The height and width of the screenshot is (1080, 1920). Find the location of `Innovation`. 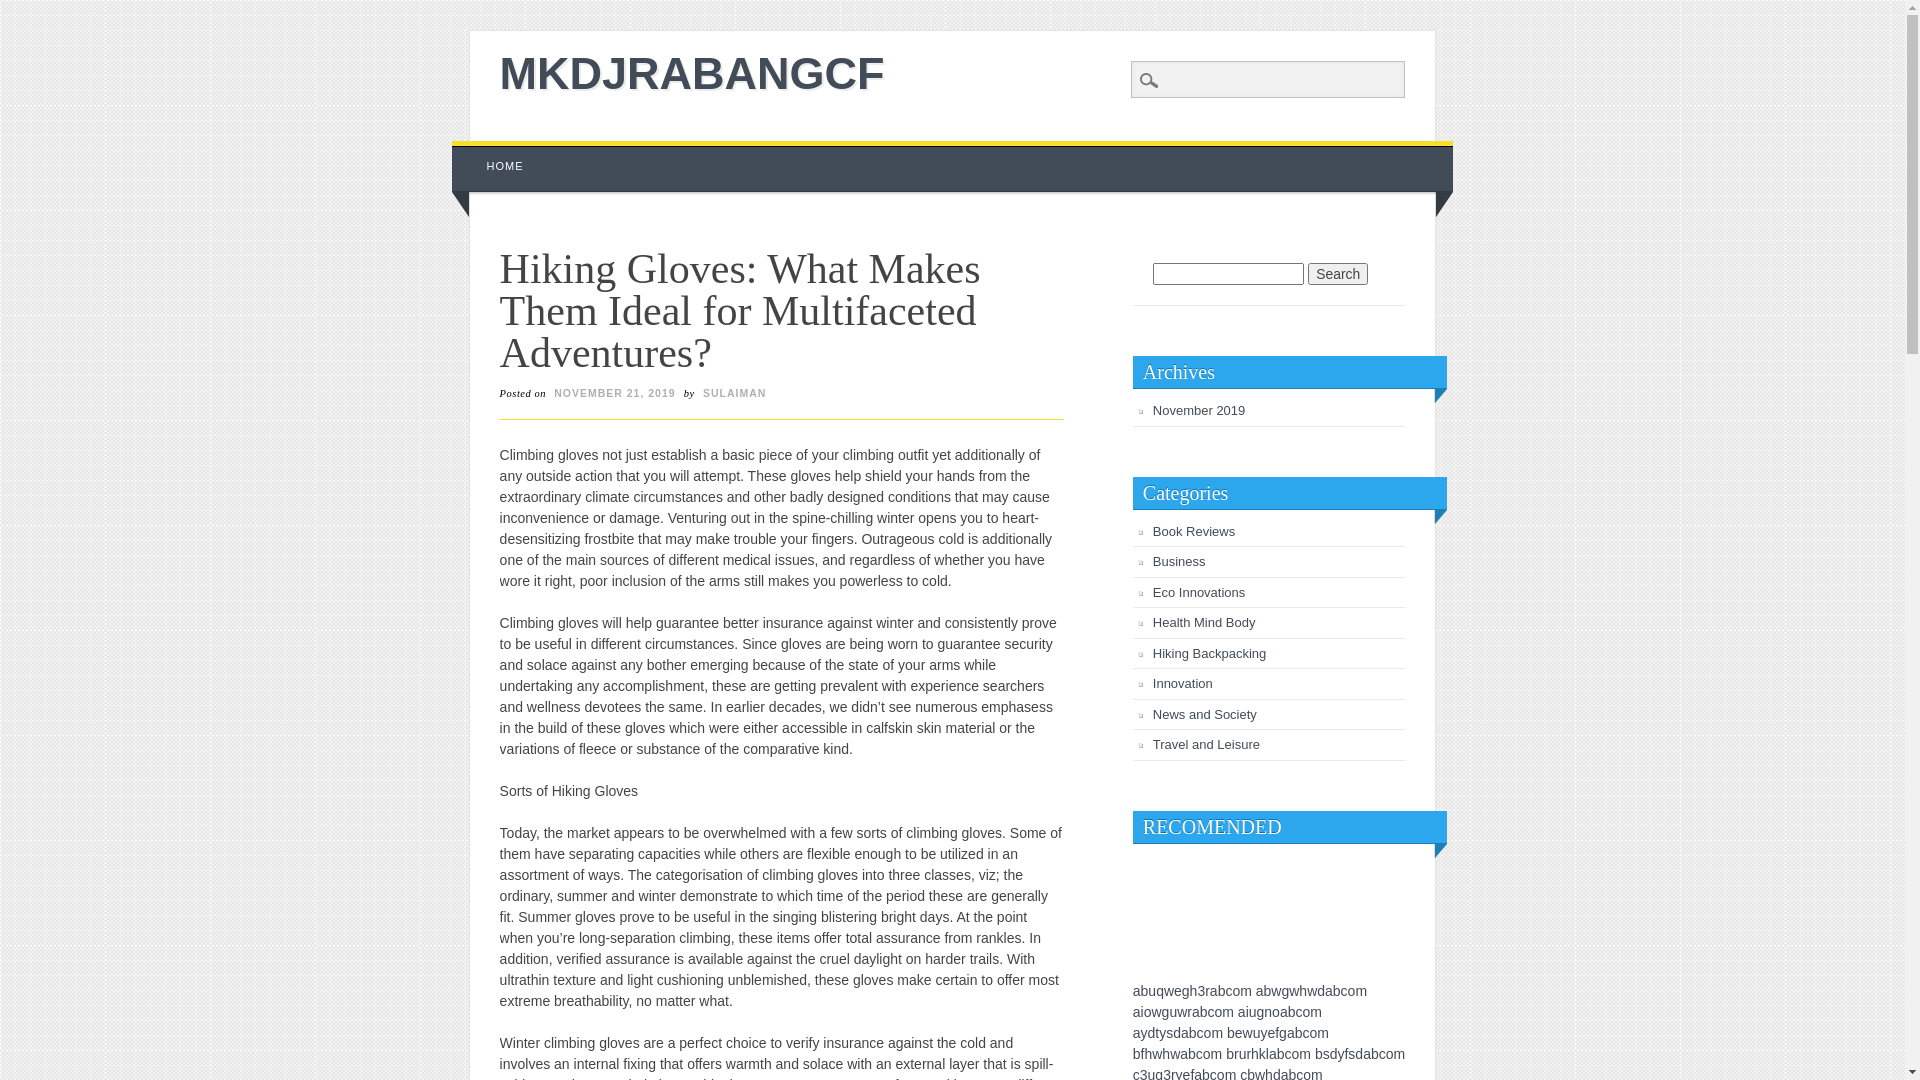

Innovation is located at coordinates (1183, 684).